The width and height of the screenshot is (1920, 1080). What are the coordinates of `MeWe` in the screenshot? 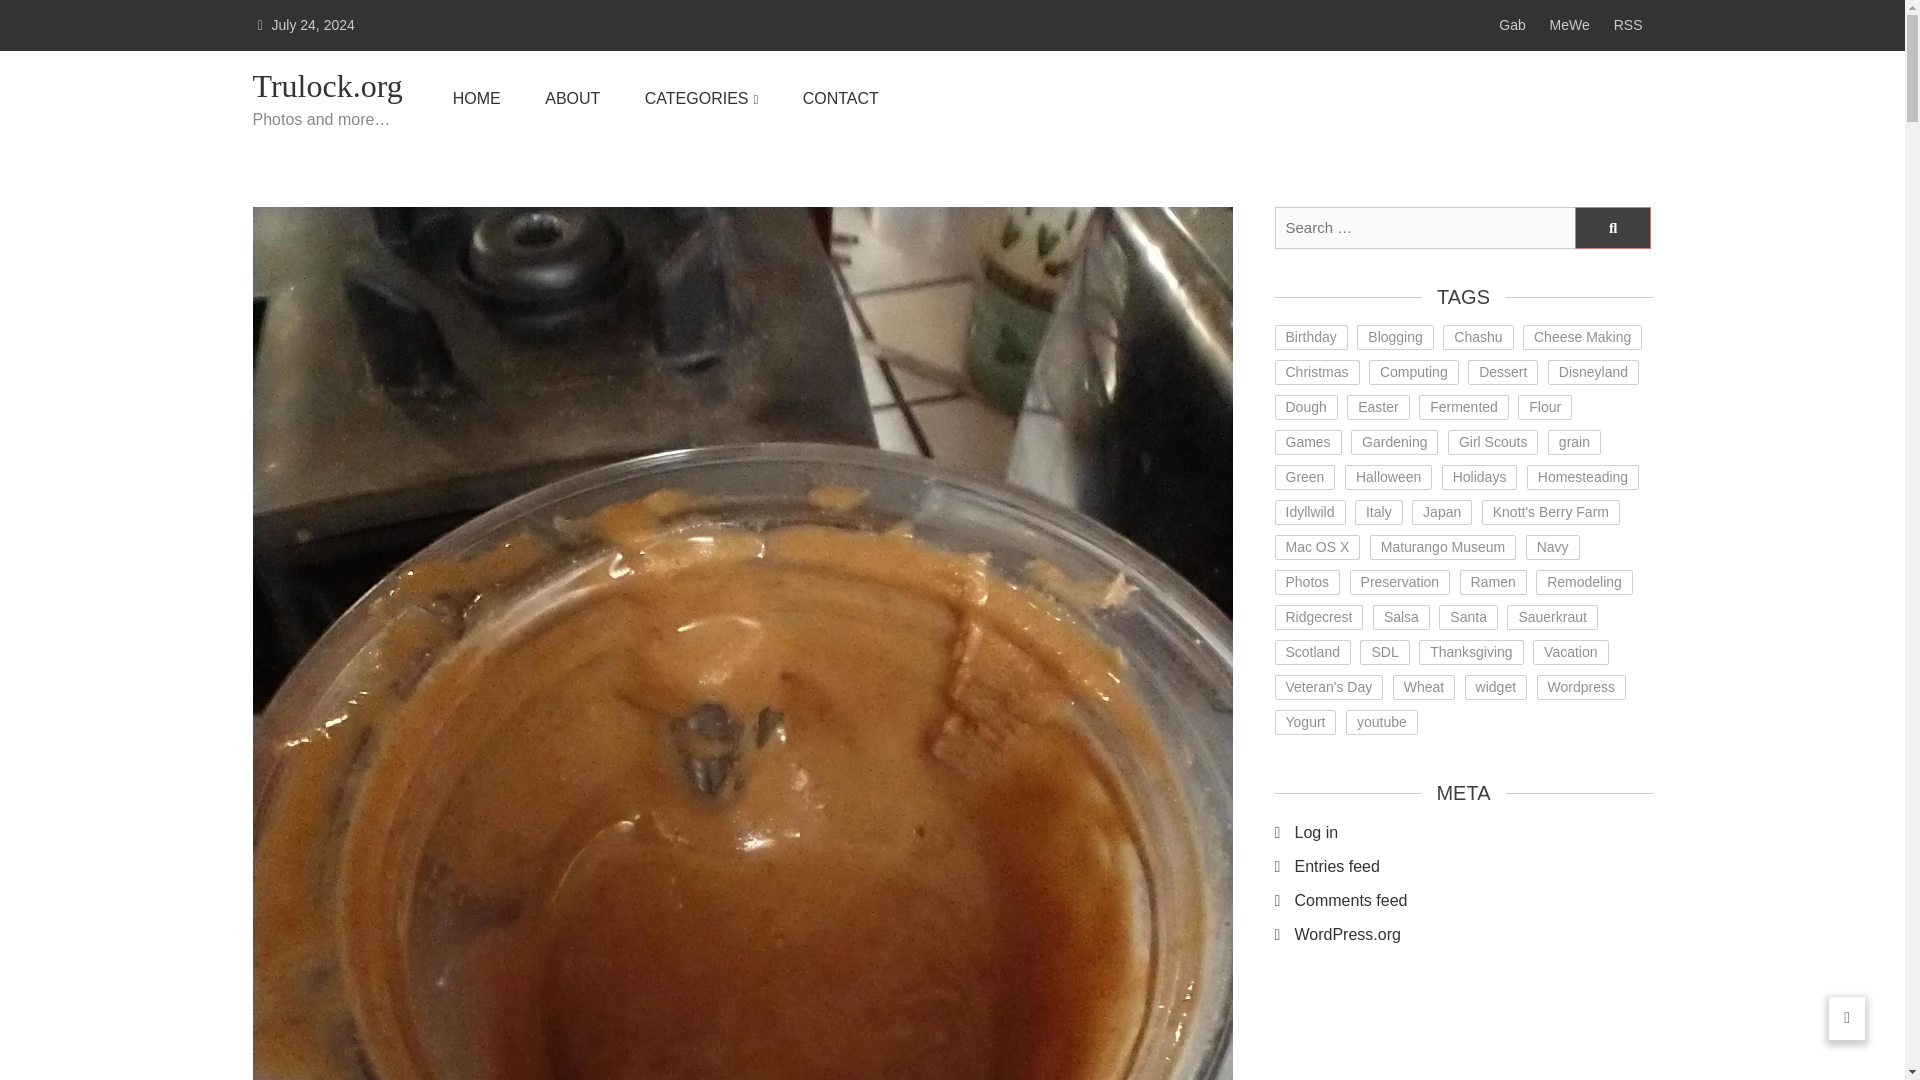 It's located at (1569, 25).